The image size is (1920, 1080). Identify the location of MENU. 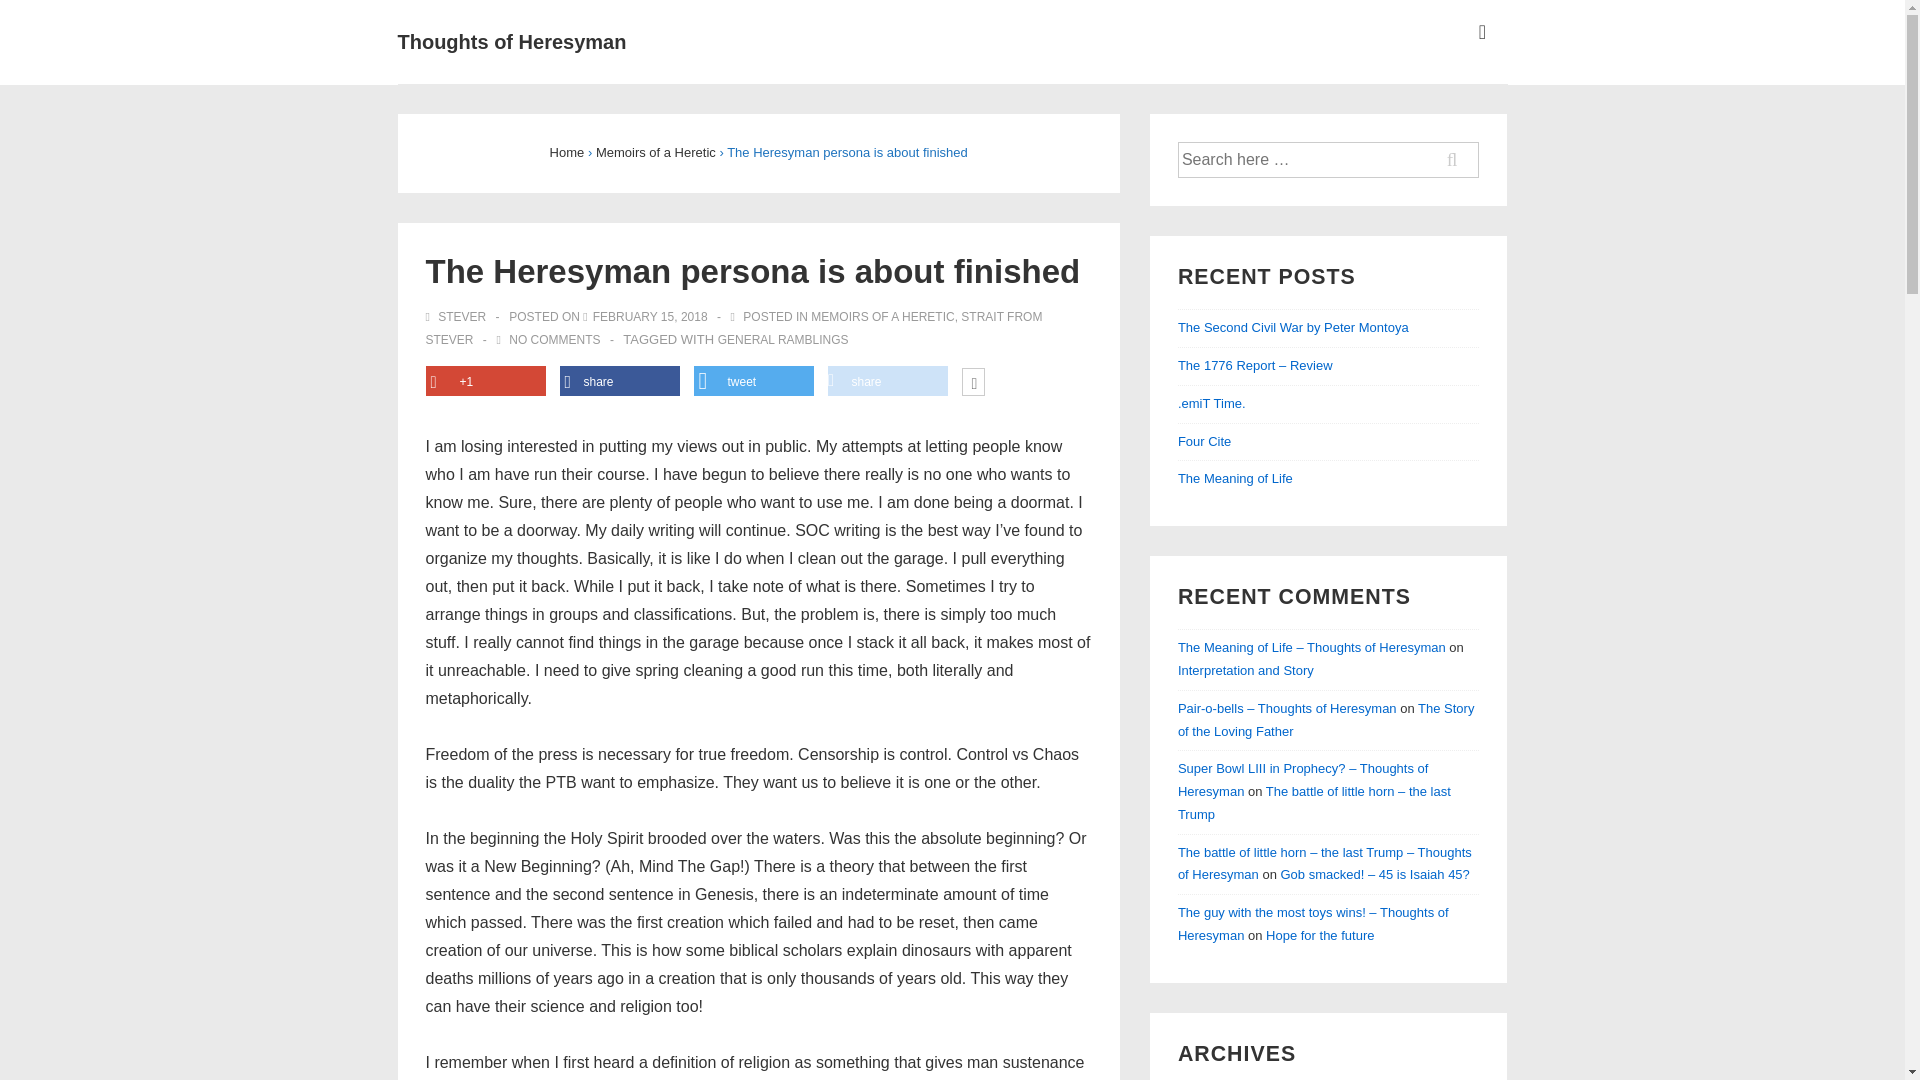
(1482, 32).